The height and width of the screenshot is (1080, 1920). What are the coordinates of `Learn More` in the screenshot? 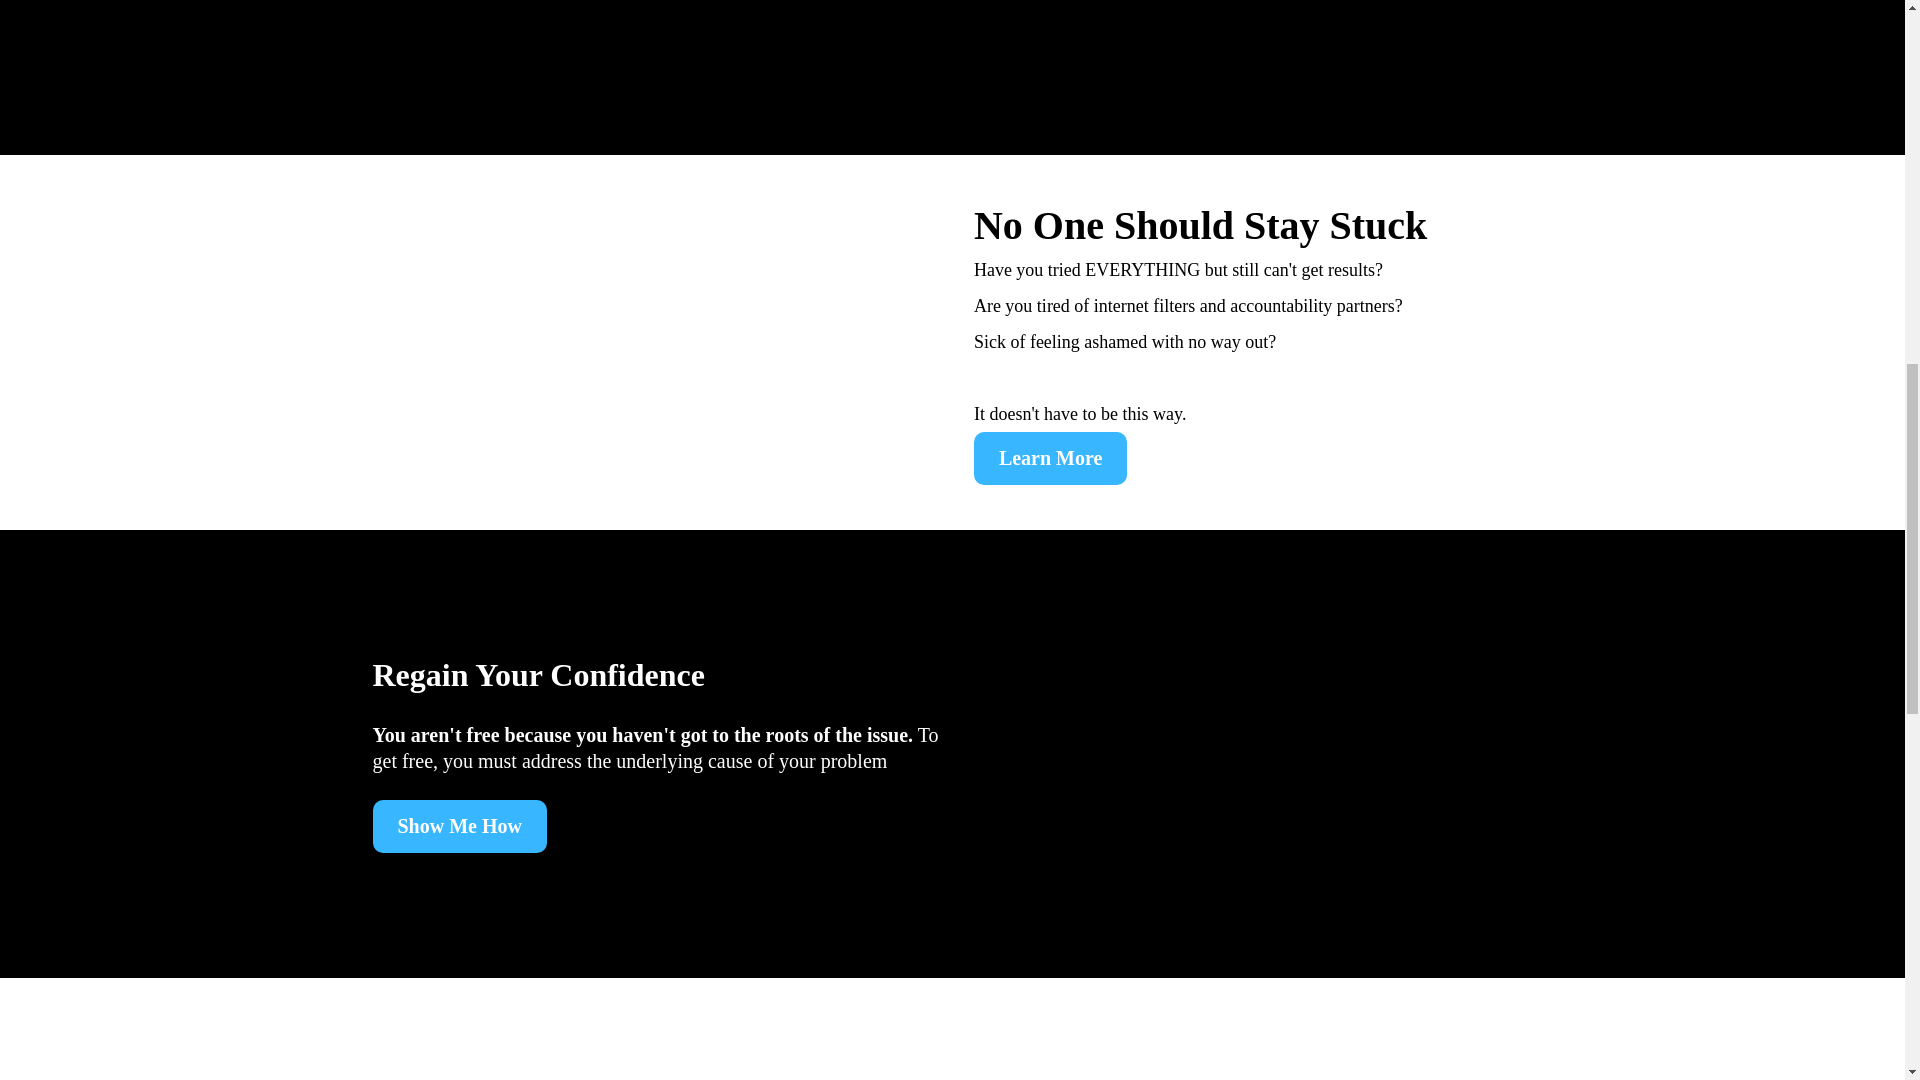 It's located at (1050, 458).